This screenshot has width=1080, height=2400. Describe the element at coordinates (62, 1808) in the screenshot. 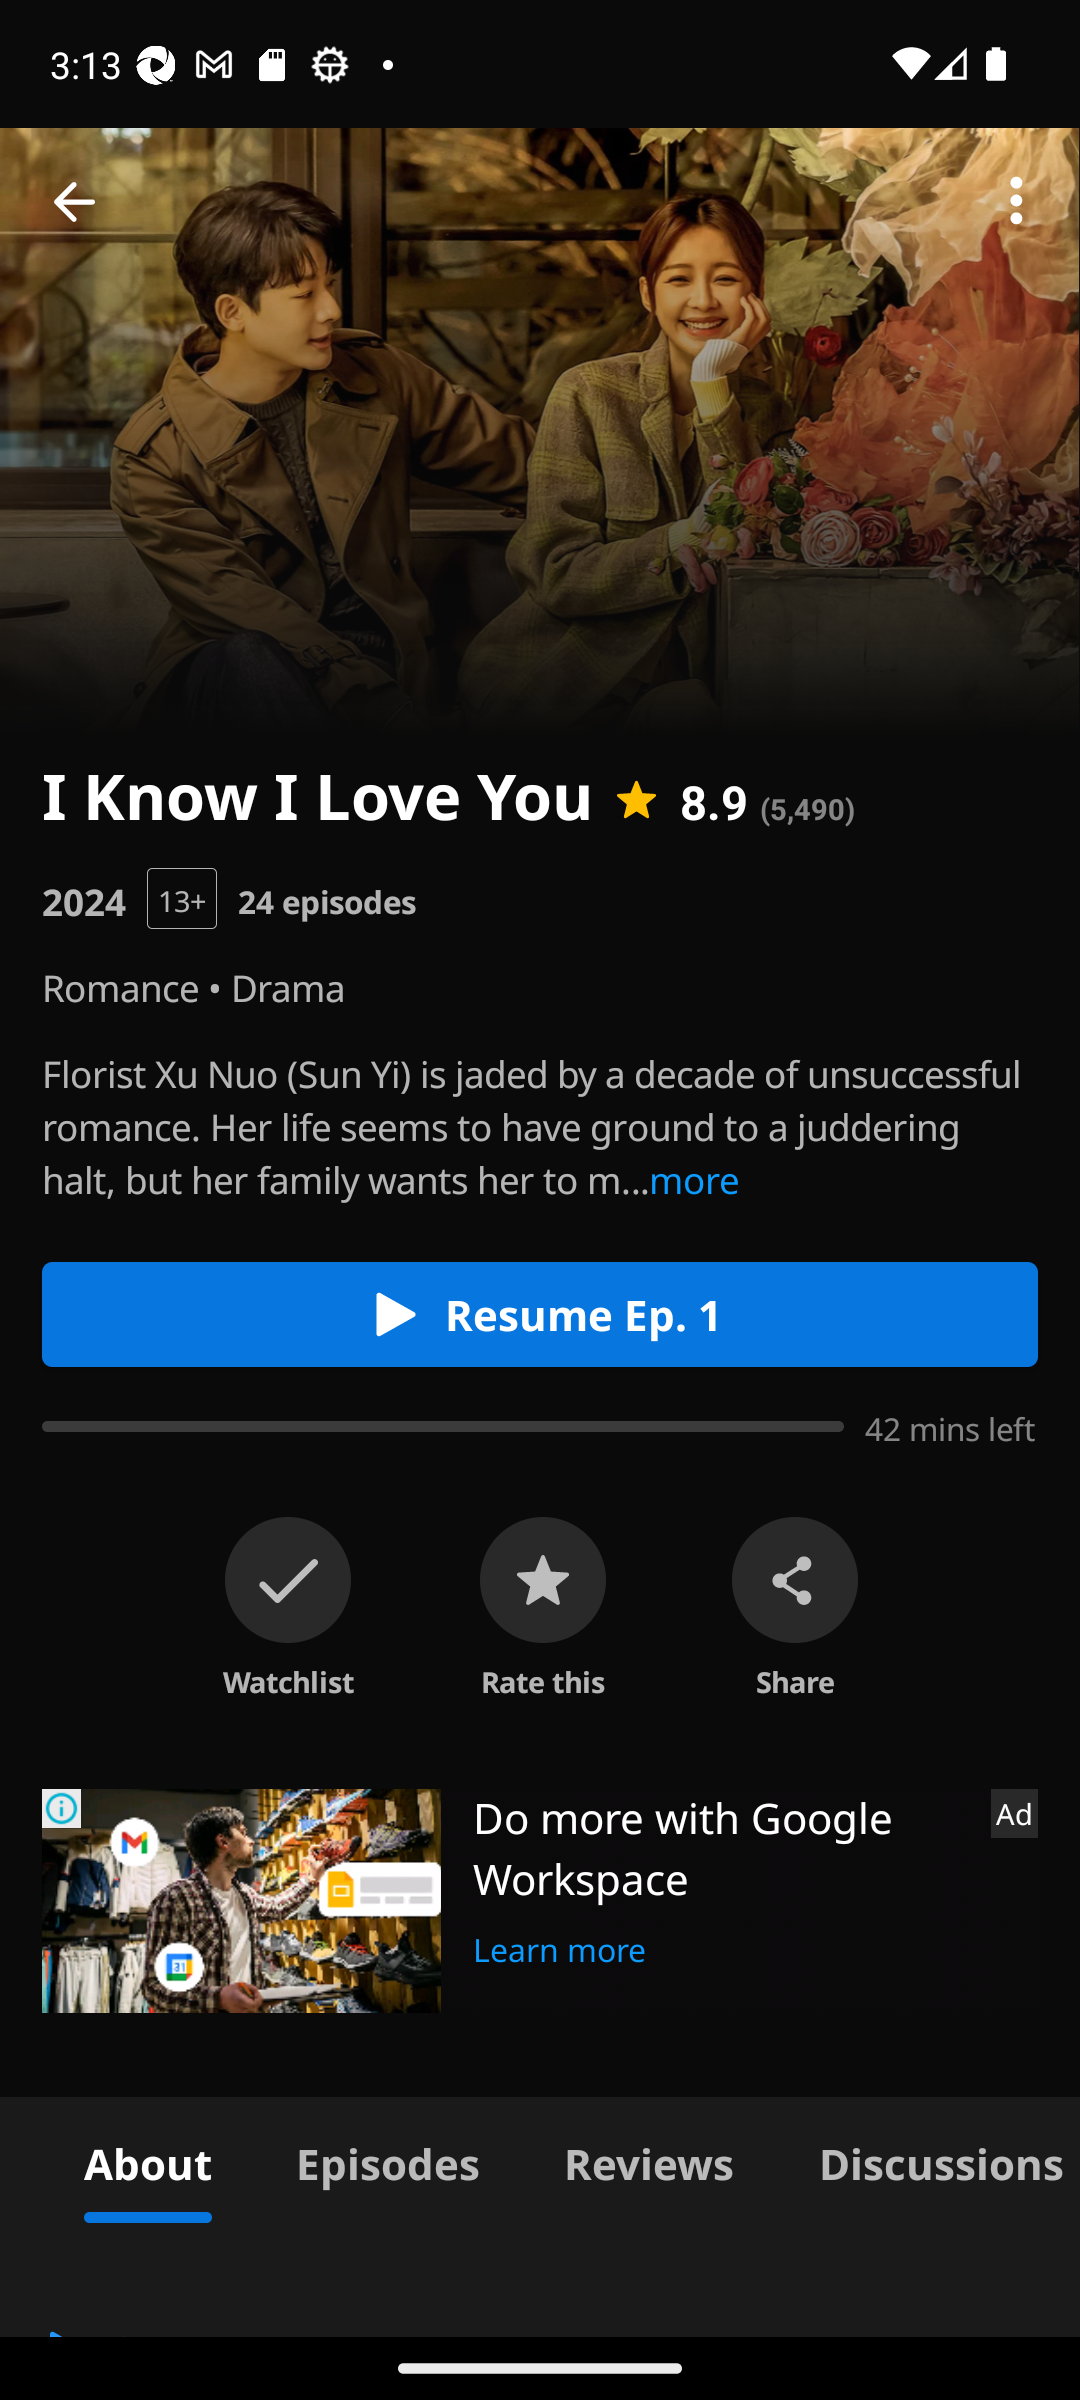

I see `Ad Choices Icon` at that location.